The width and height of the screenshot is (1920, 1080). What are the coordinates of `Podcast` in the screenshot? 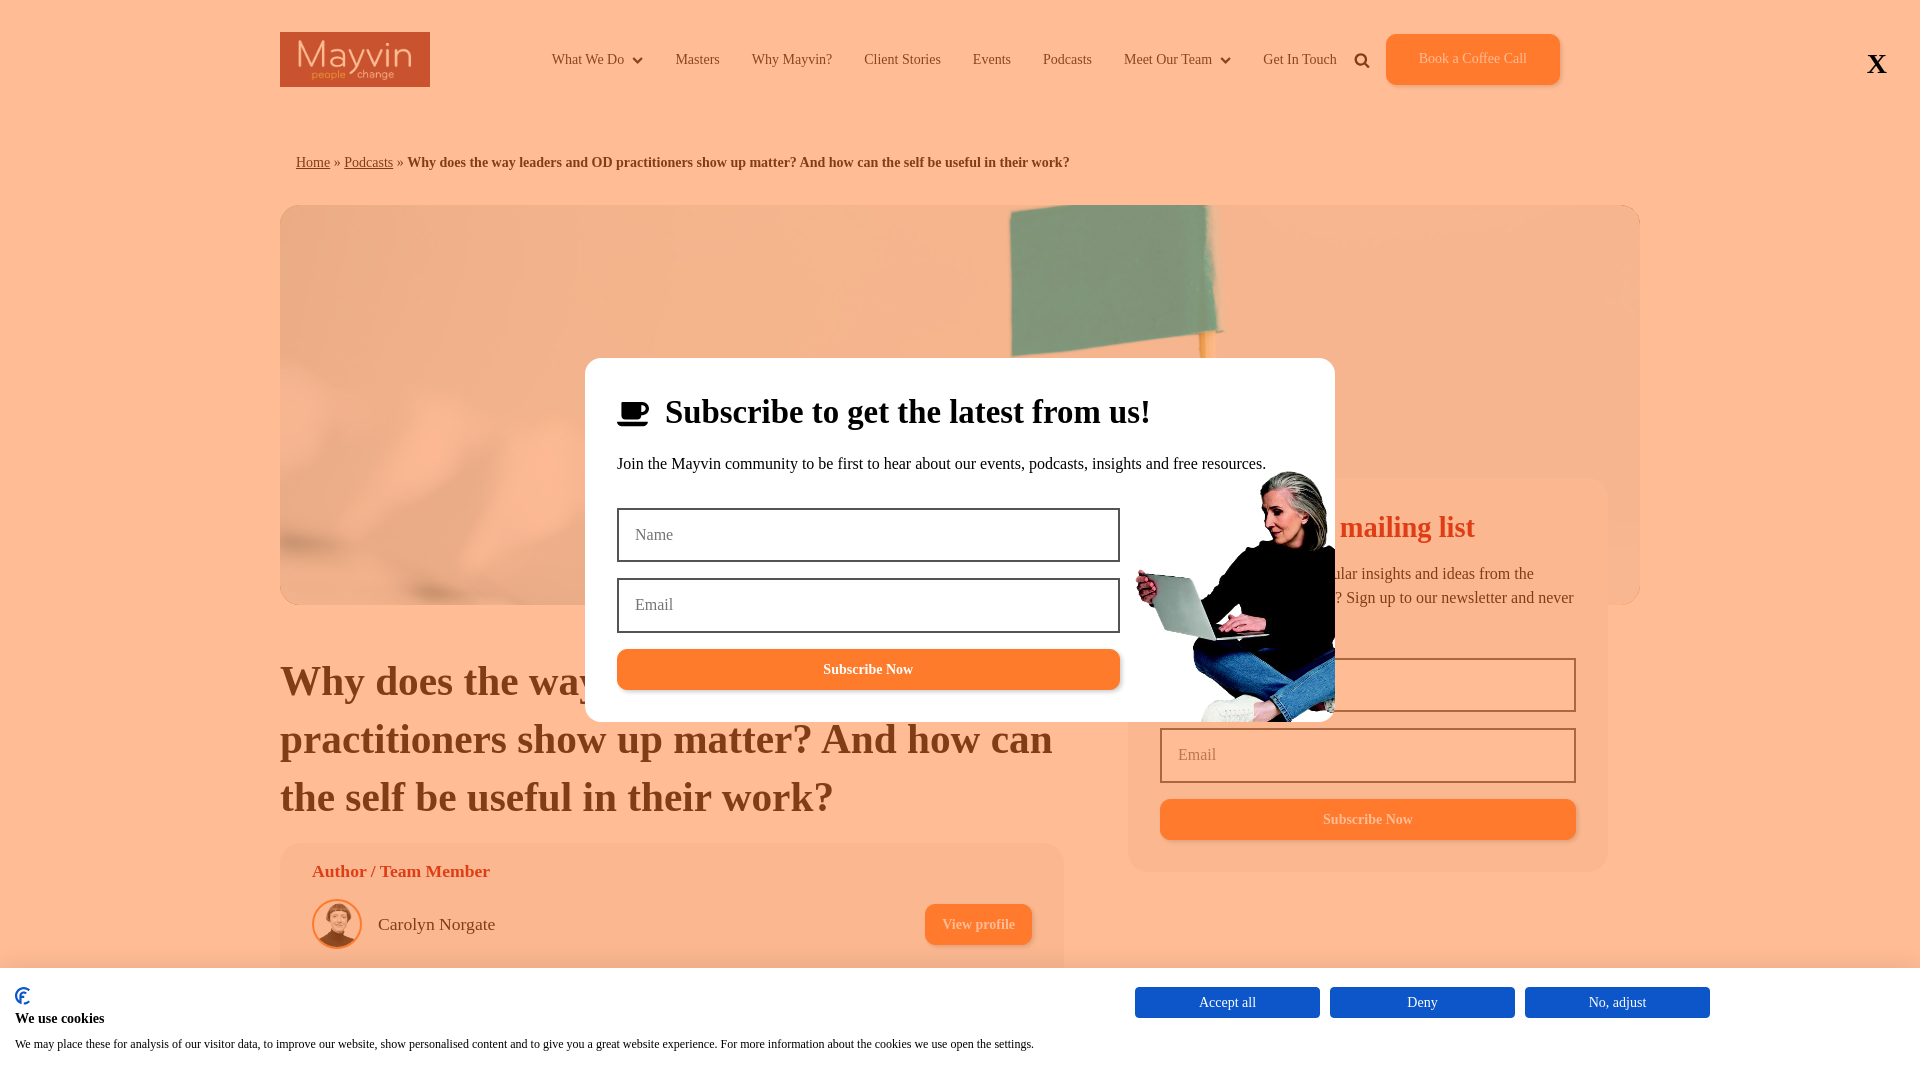 It's located at (846, 1062).